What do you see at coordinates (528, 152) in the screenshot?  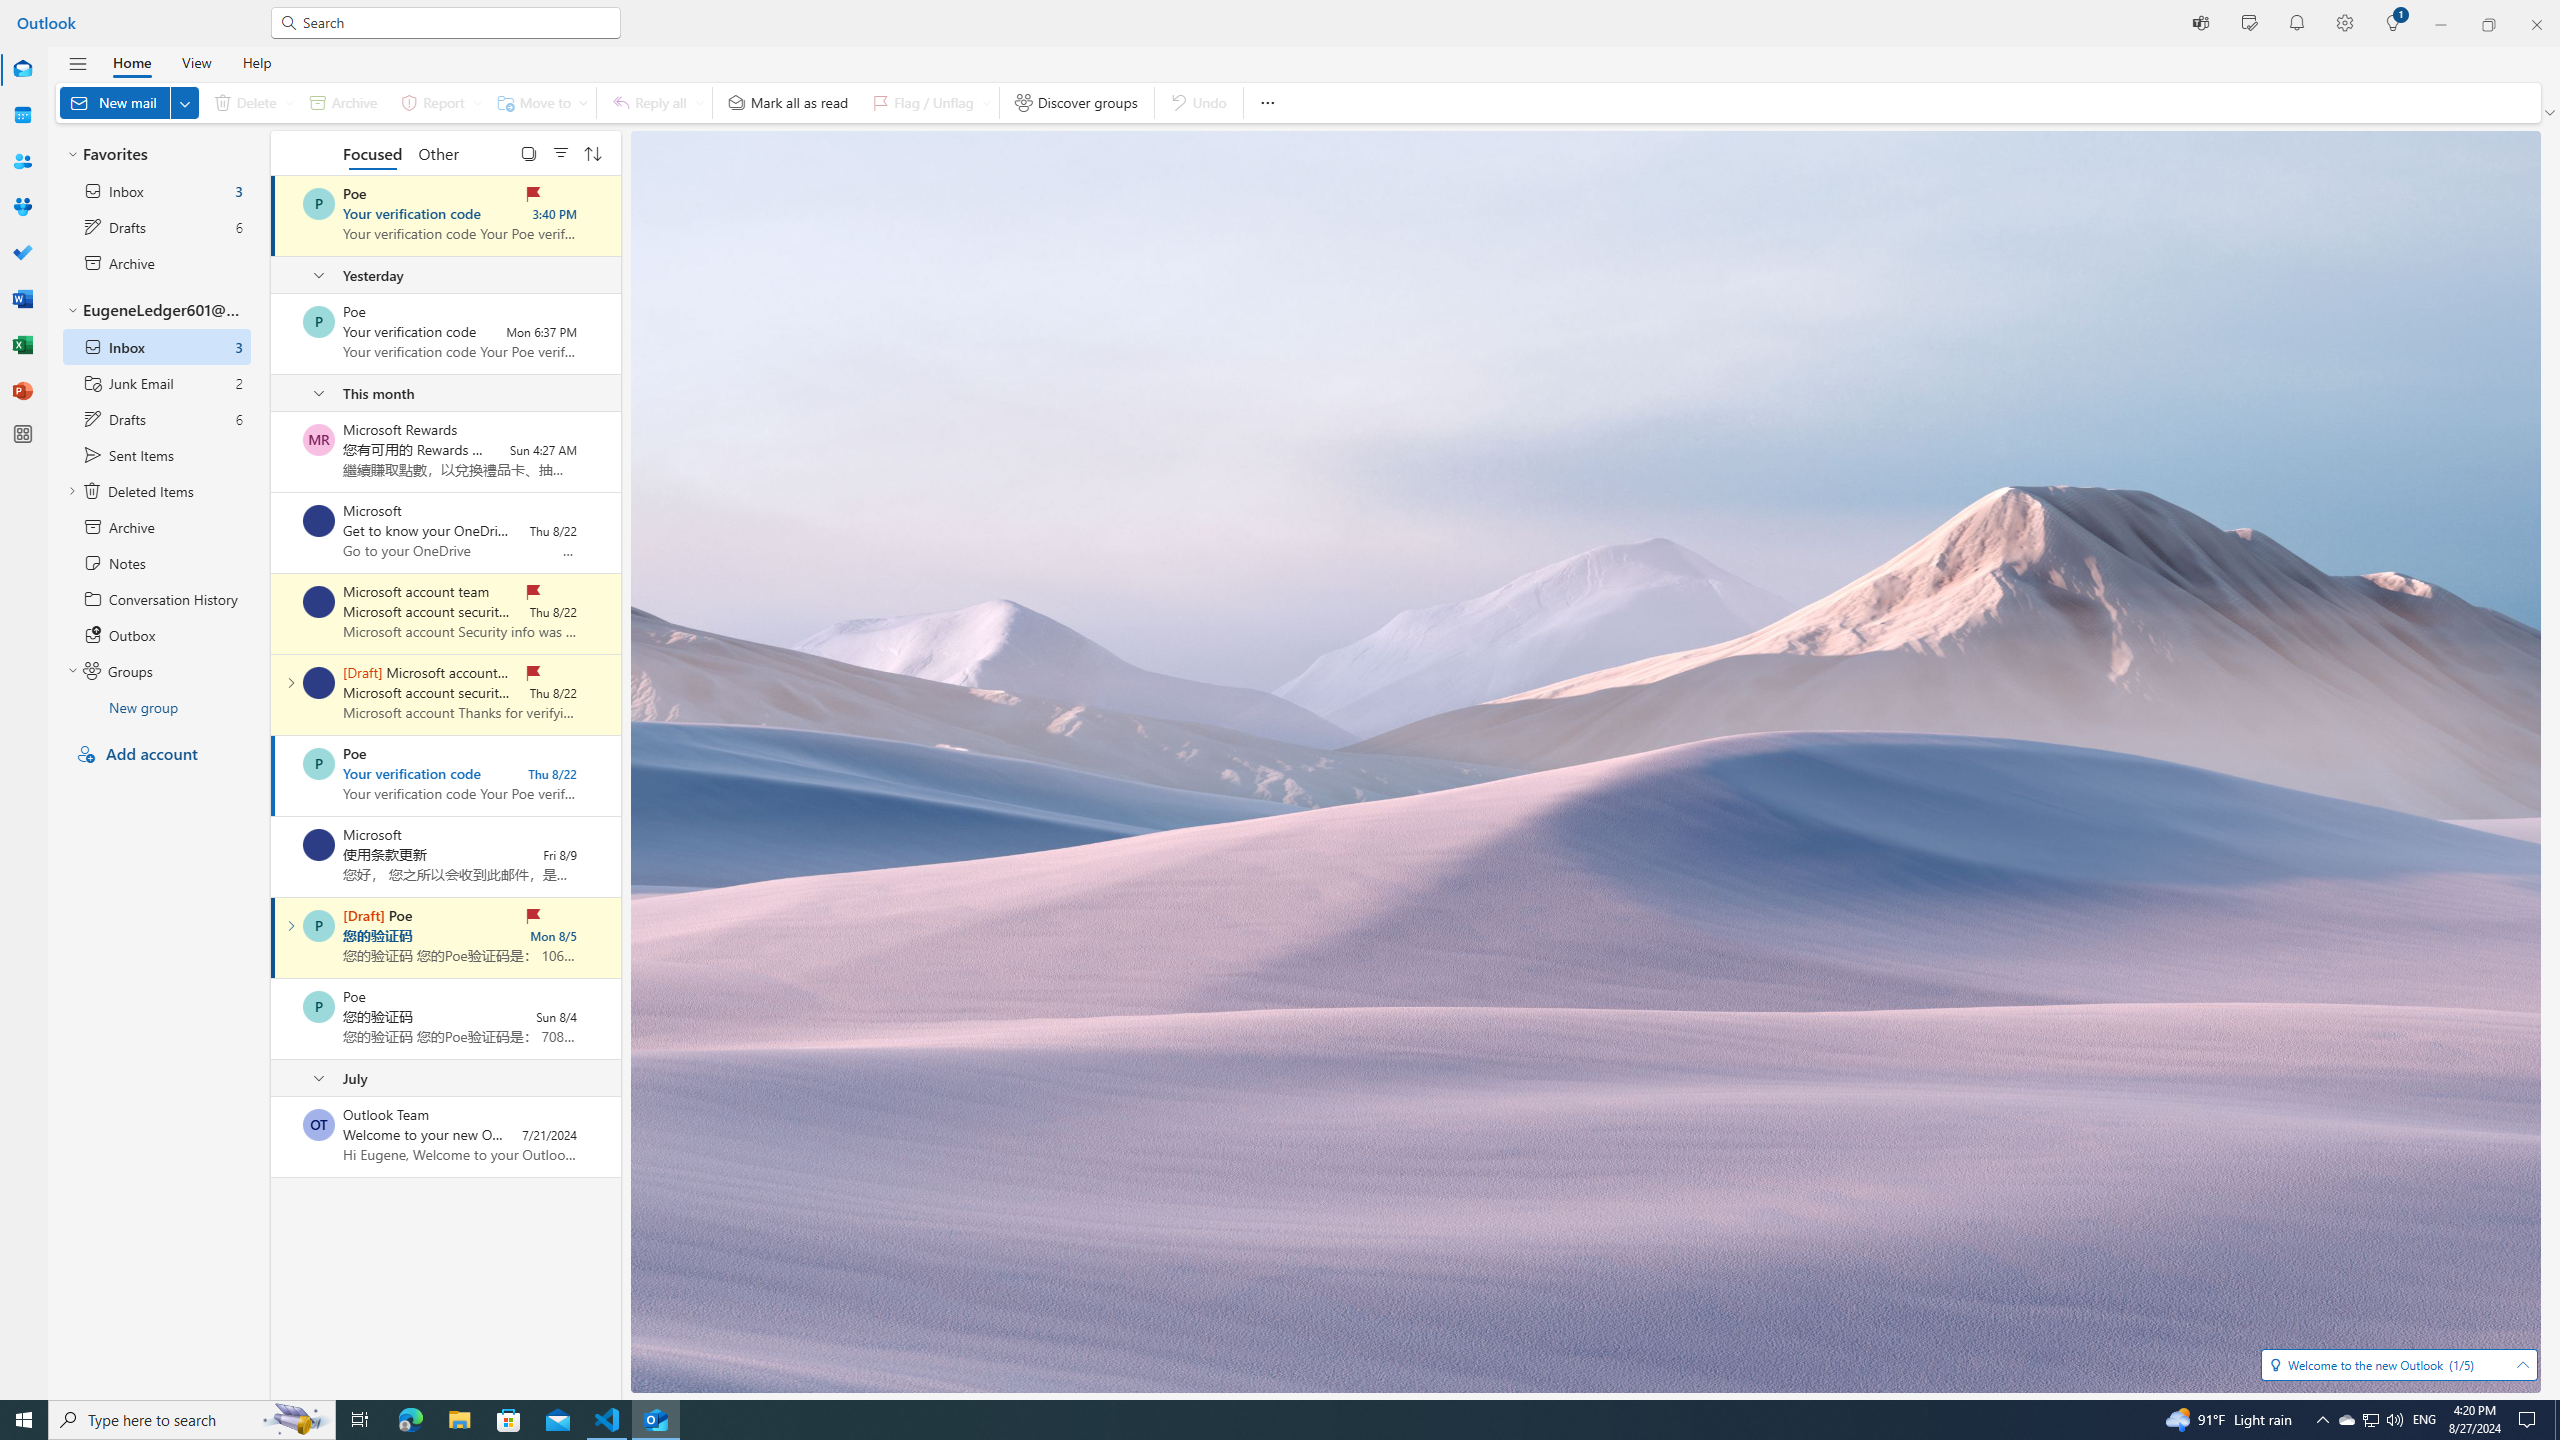 I see `Select` at bounding box center [528, 152].